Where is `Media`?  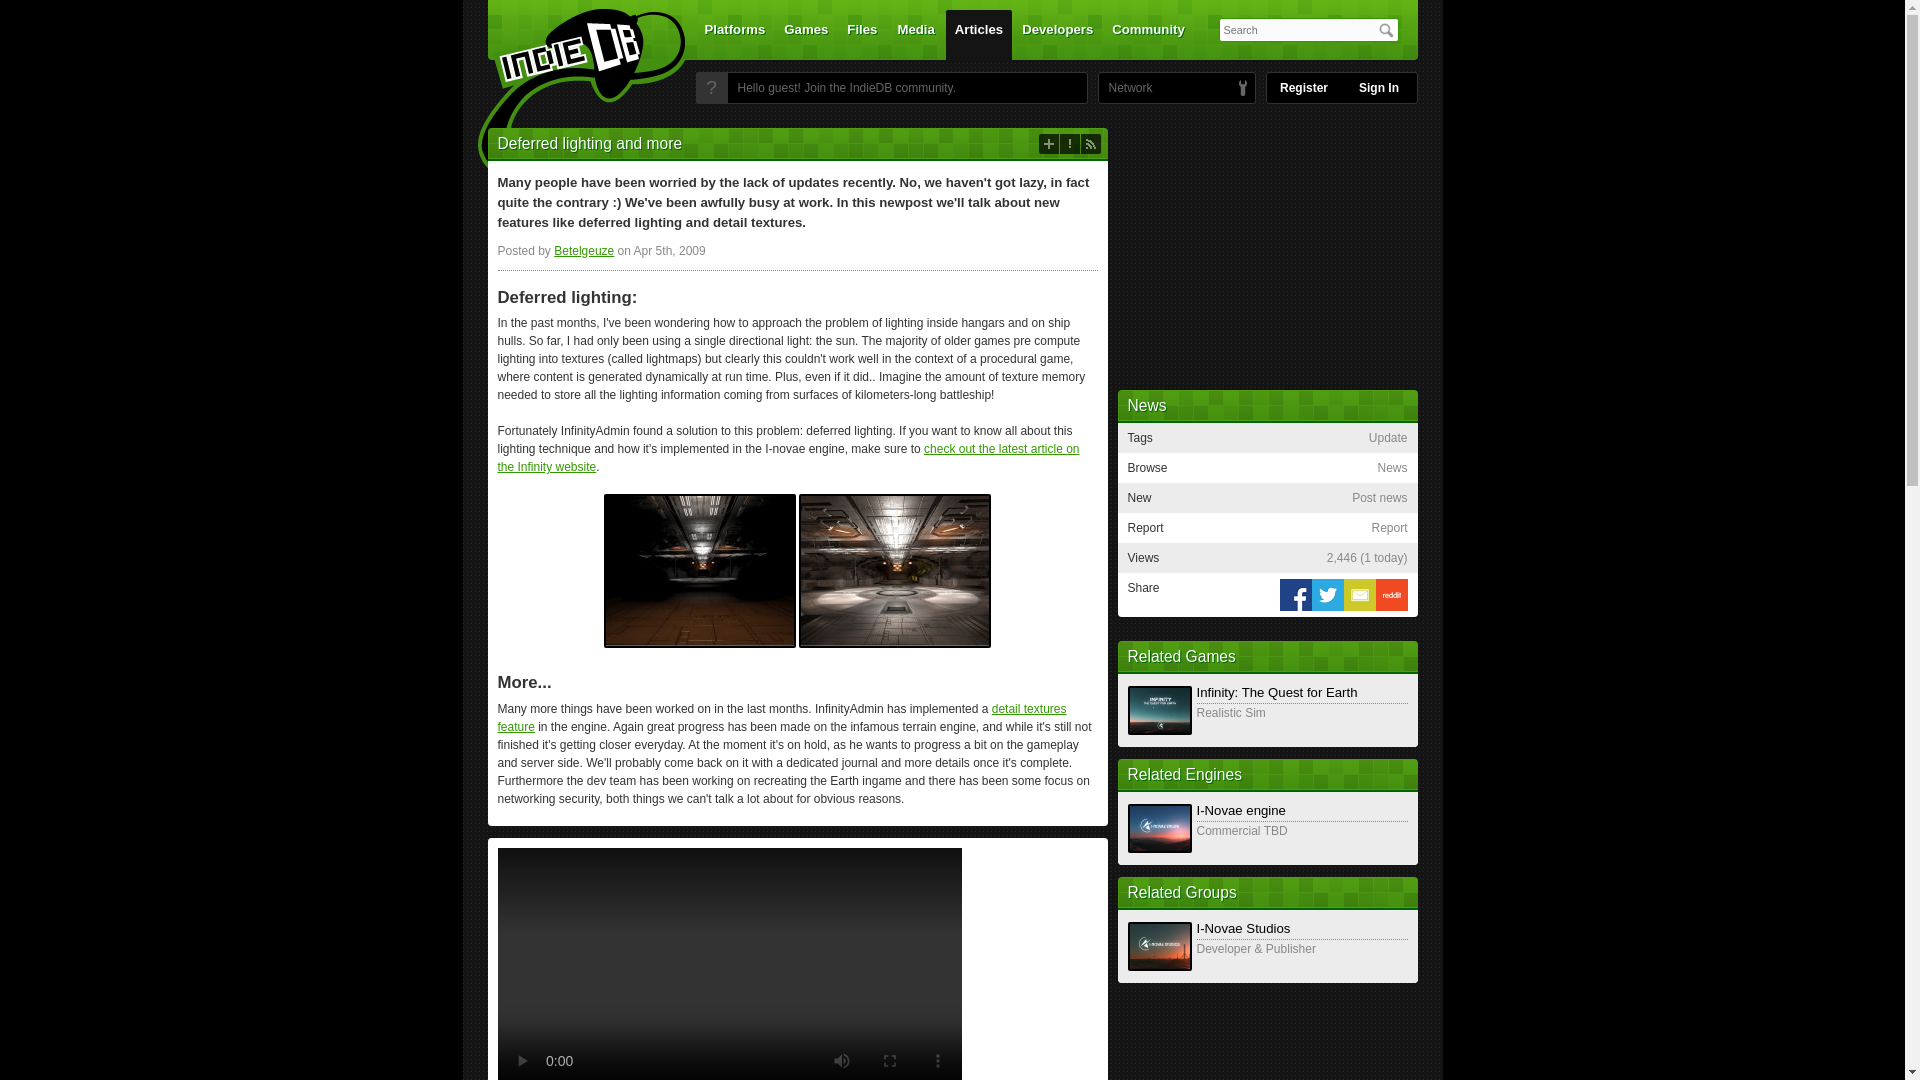
Media is located at coordinates (916, 34).